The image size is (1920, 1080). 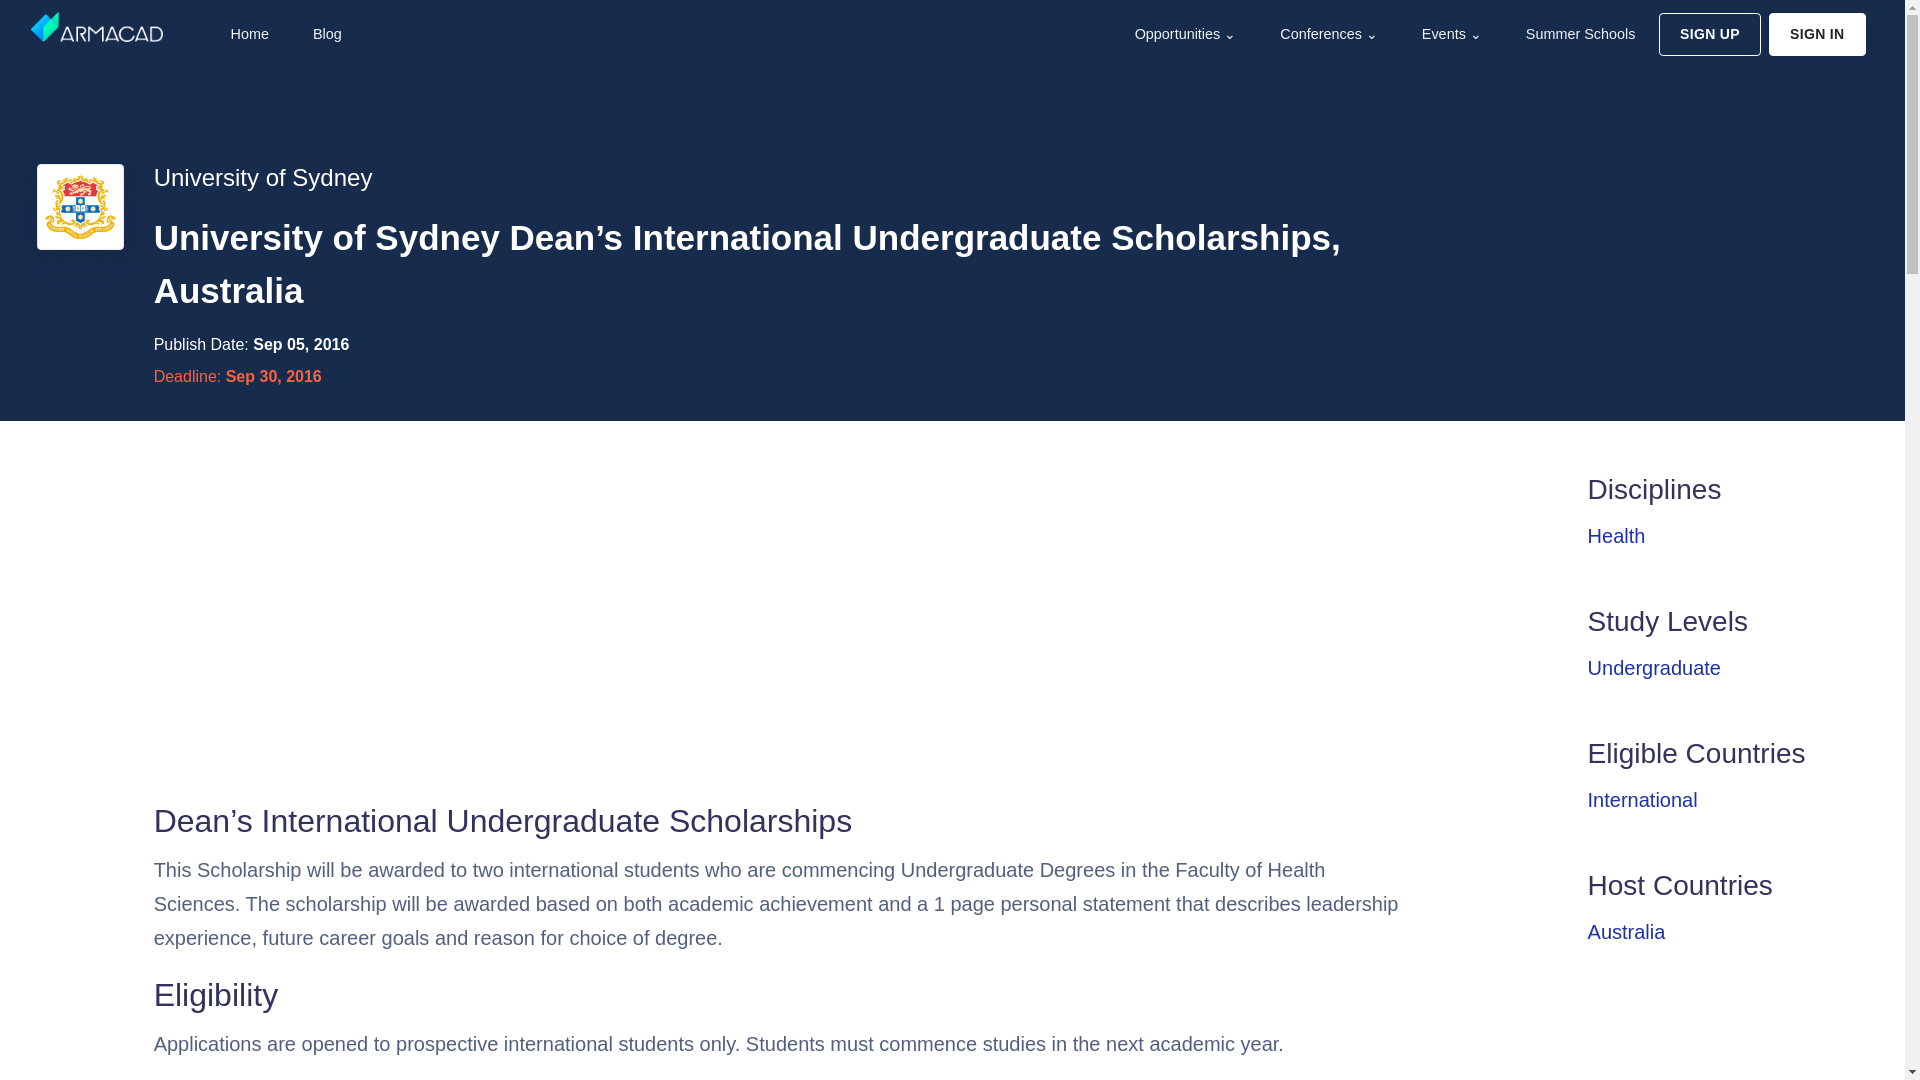 I want to click on ARMACAD Home Page, so click(x=246, y=34).